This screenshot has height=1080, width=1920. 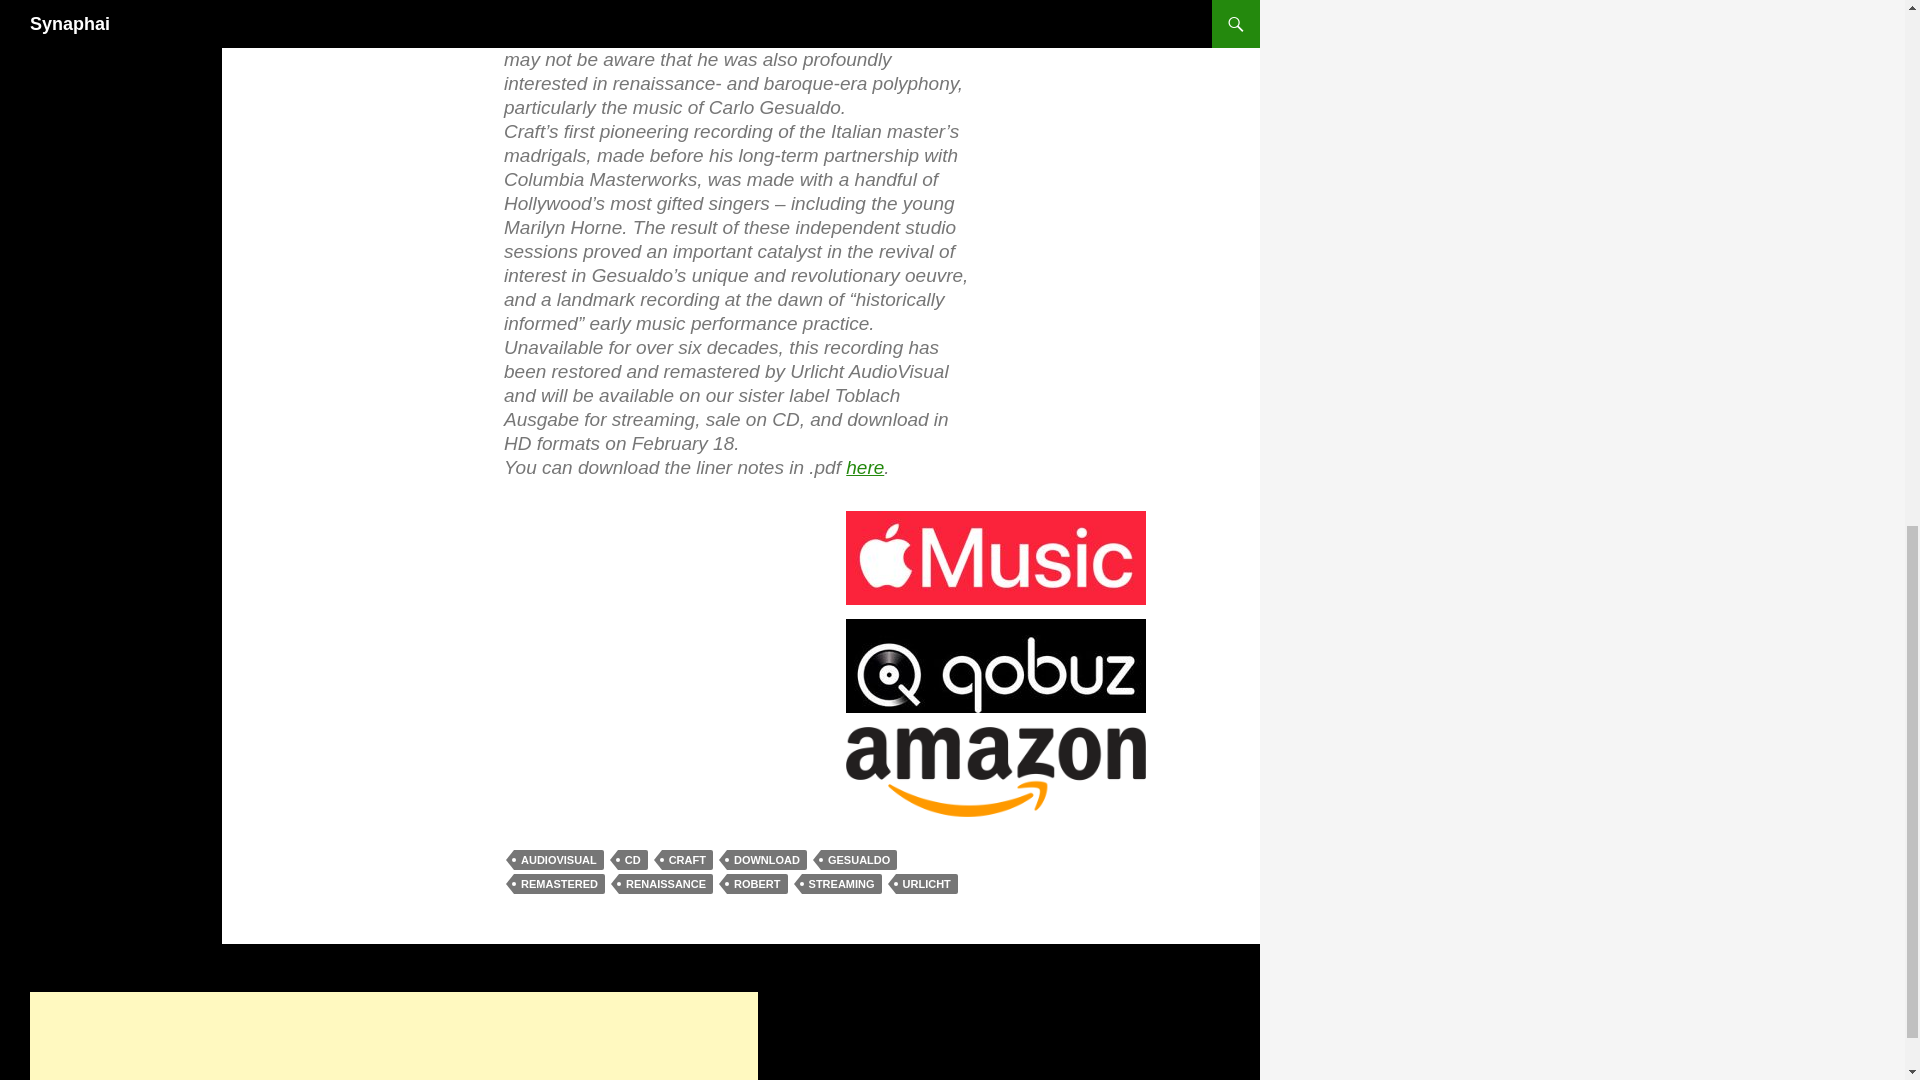 I want to click on GESUALDO, so click(x=858, y=860).